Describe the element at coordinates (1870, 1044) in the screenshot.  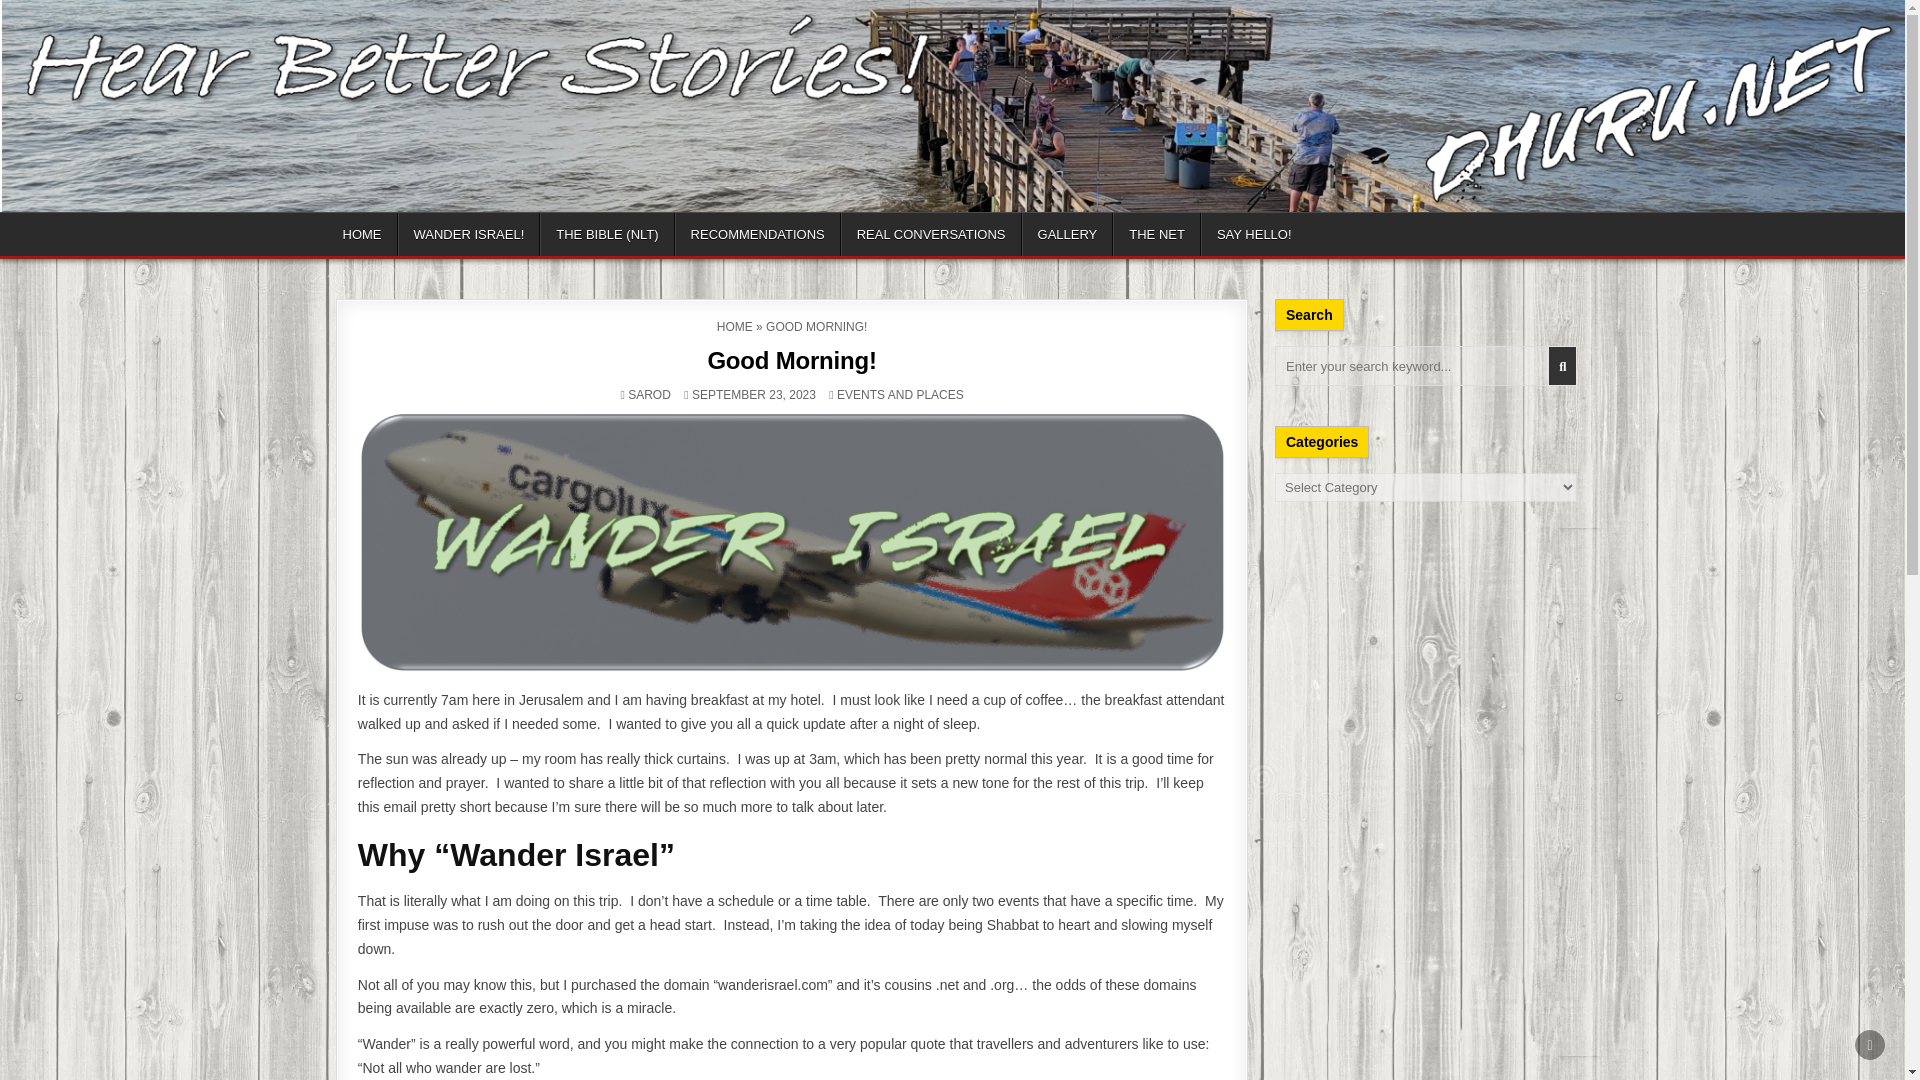
I see `Scroll to Top` at that location.